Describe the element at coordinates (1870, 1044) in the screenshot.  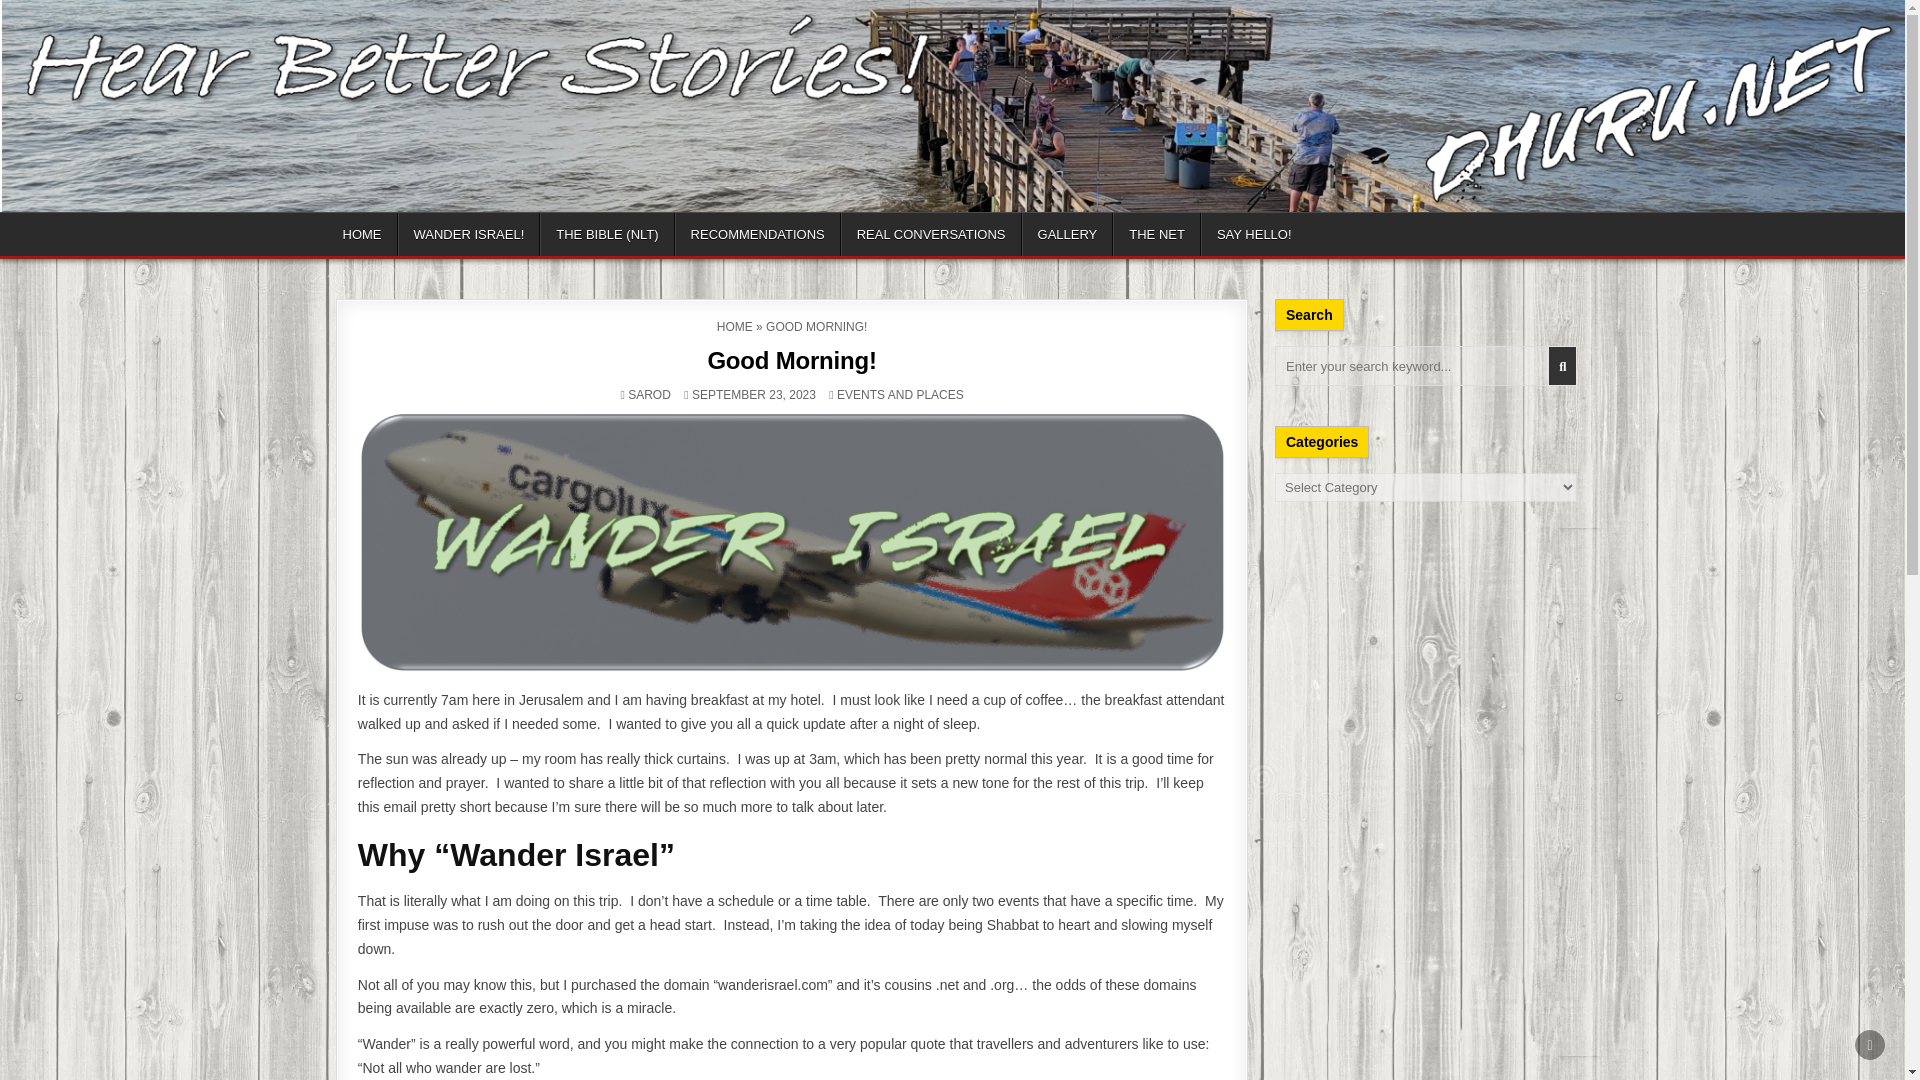
I see `Scroll to Top` at that location.